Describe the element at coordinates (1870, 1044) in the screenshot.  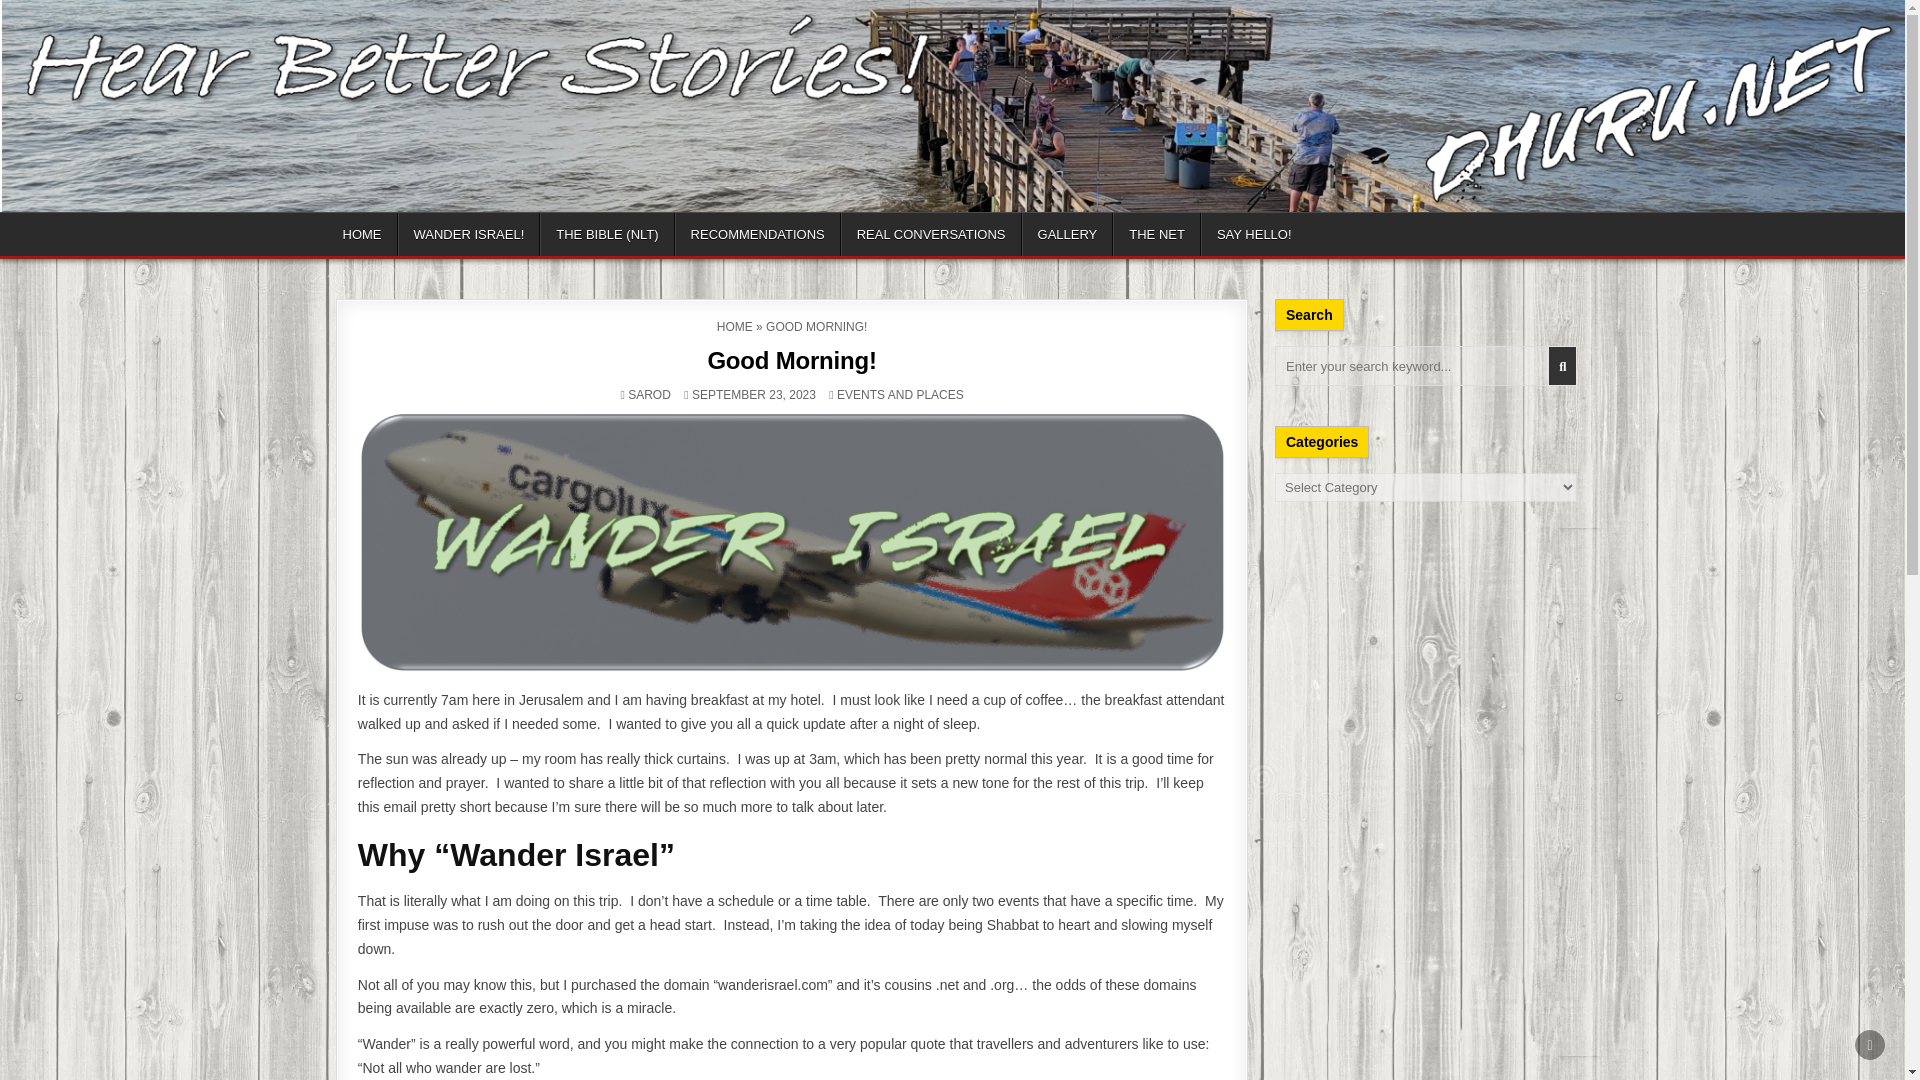
I see `Scroll to Top` at that location.